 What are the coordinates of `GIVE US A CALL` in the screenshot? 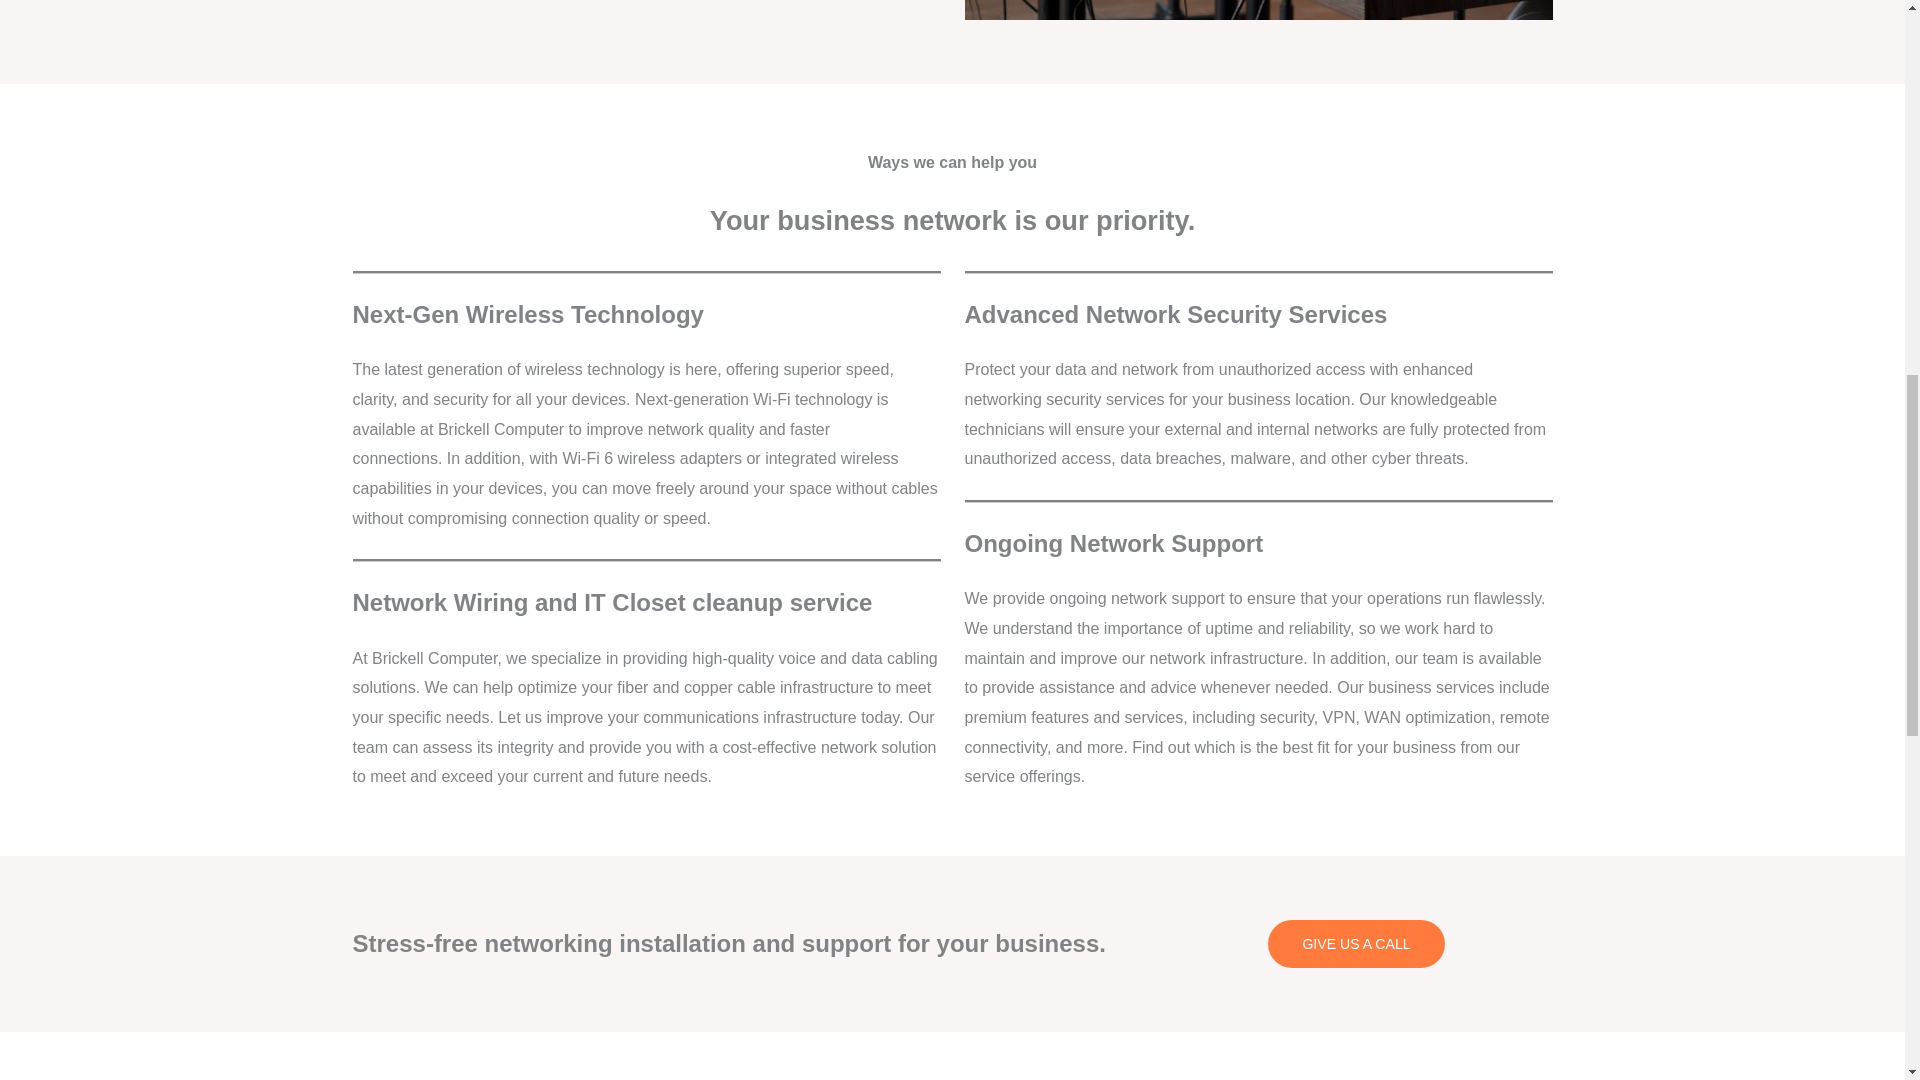 It's located at (1355, 944).